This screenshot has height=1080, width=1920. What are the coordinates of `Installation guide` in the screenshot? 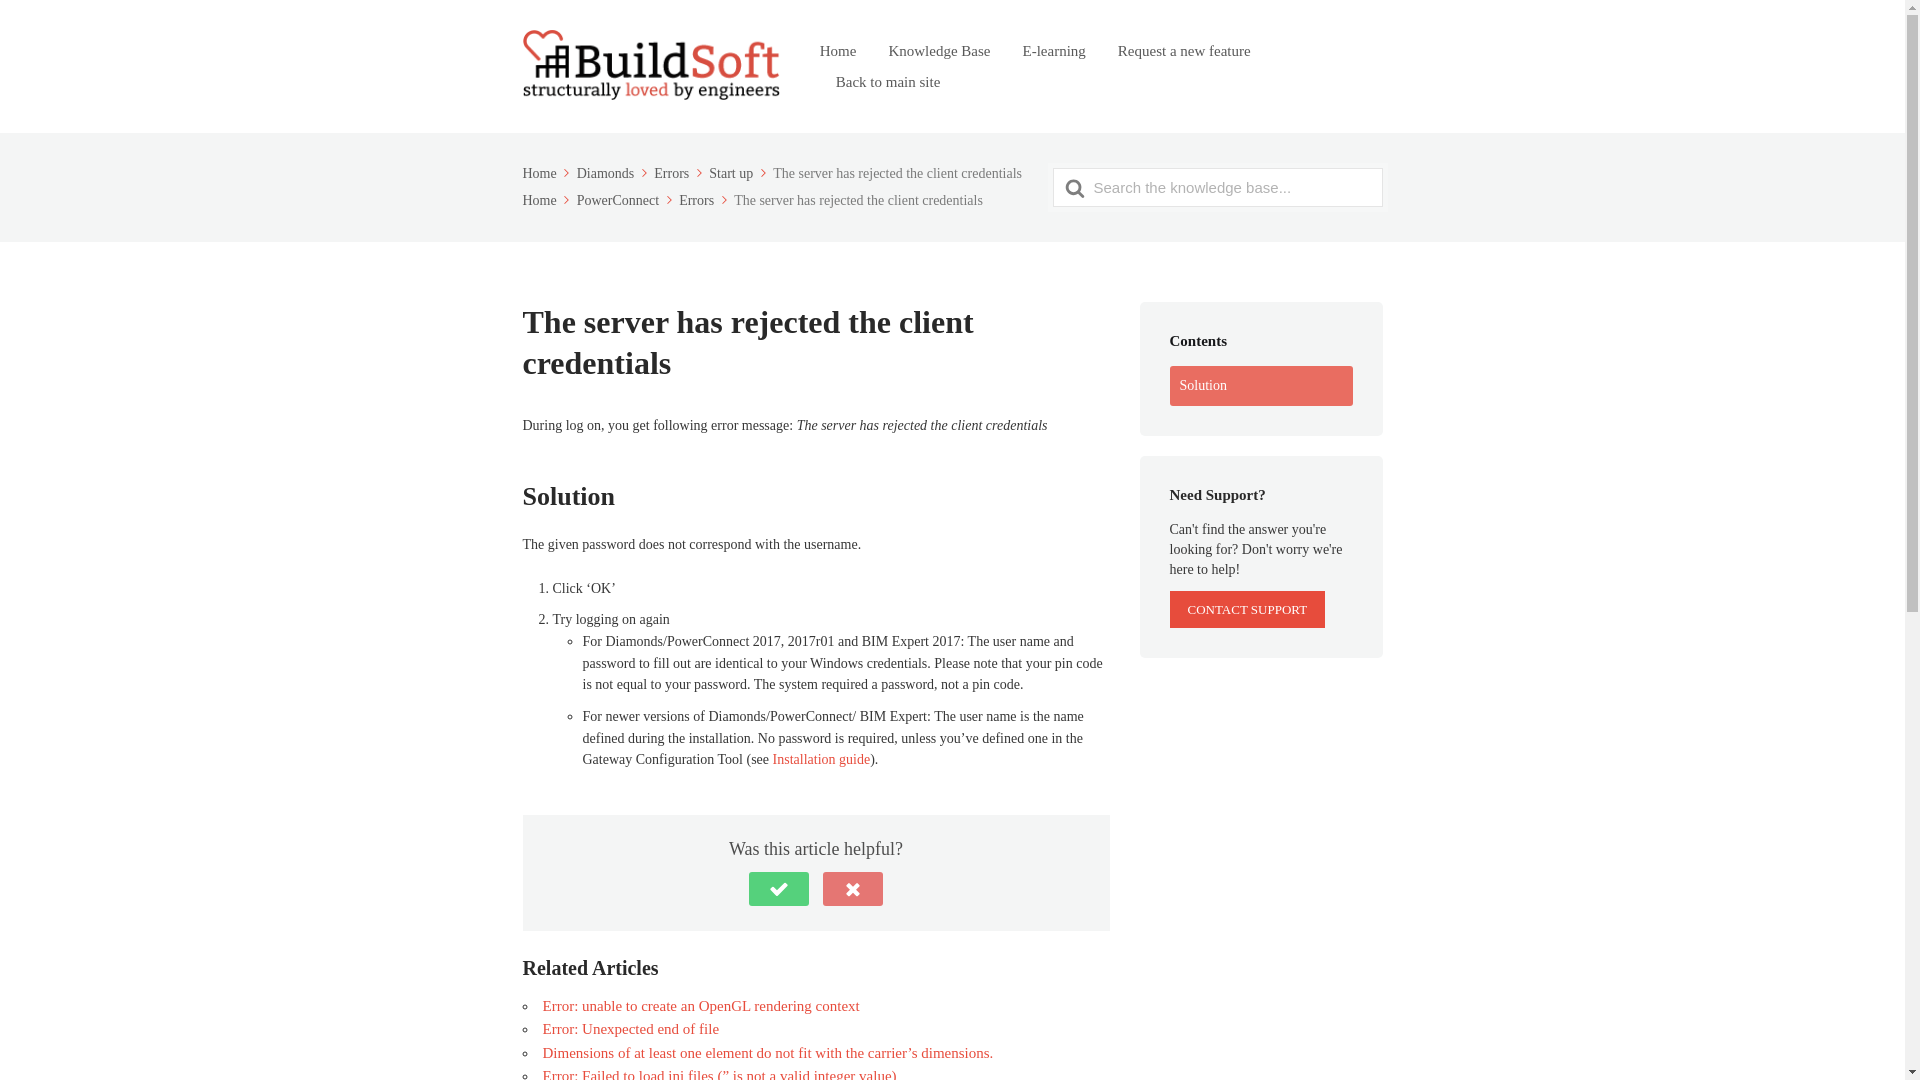 It's located at (822, 758).